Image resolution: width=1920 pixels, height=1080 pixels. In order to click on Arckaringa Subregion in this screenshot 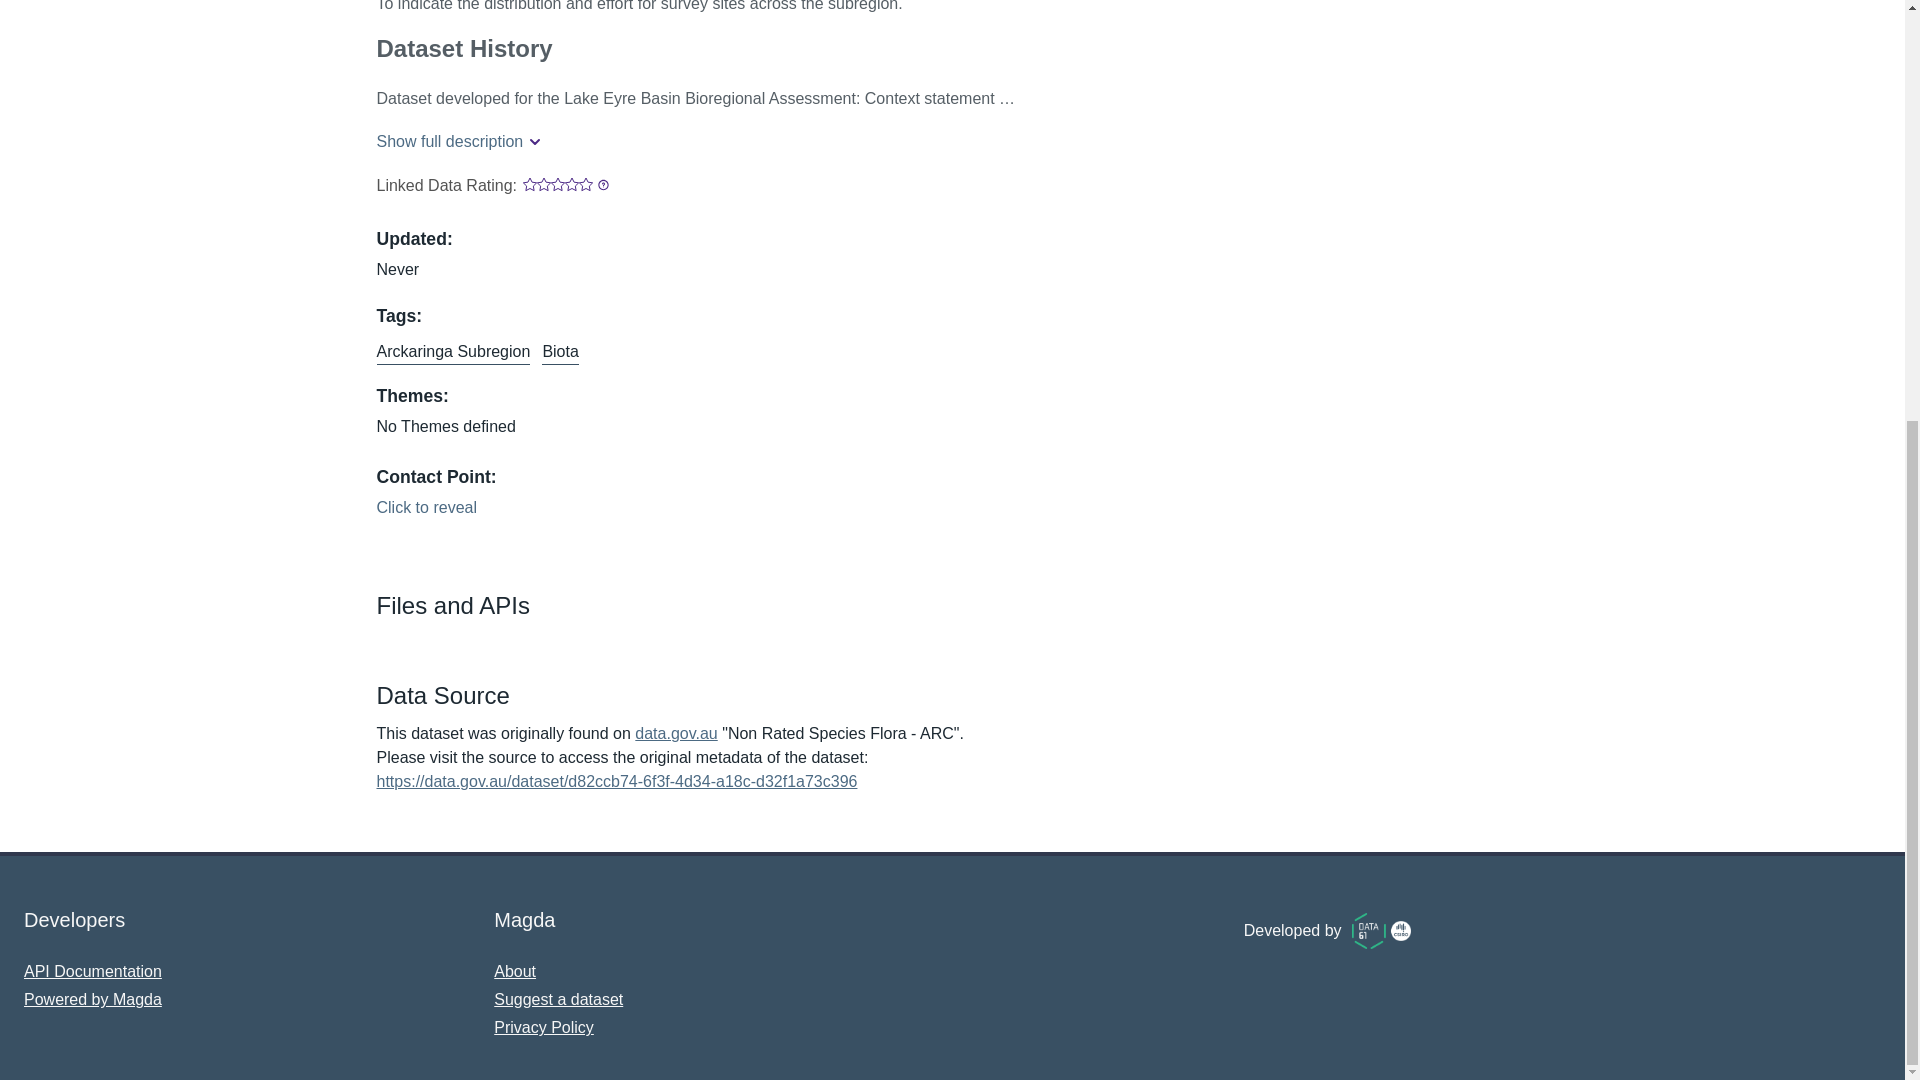, I will do `click(452, 352)`.